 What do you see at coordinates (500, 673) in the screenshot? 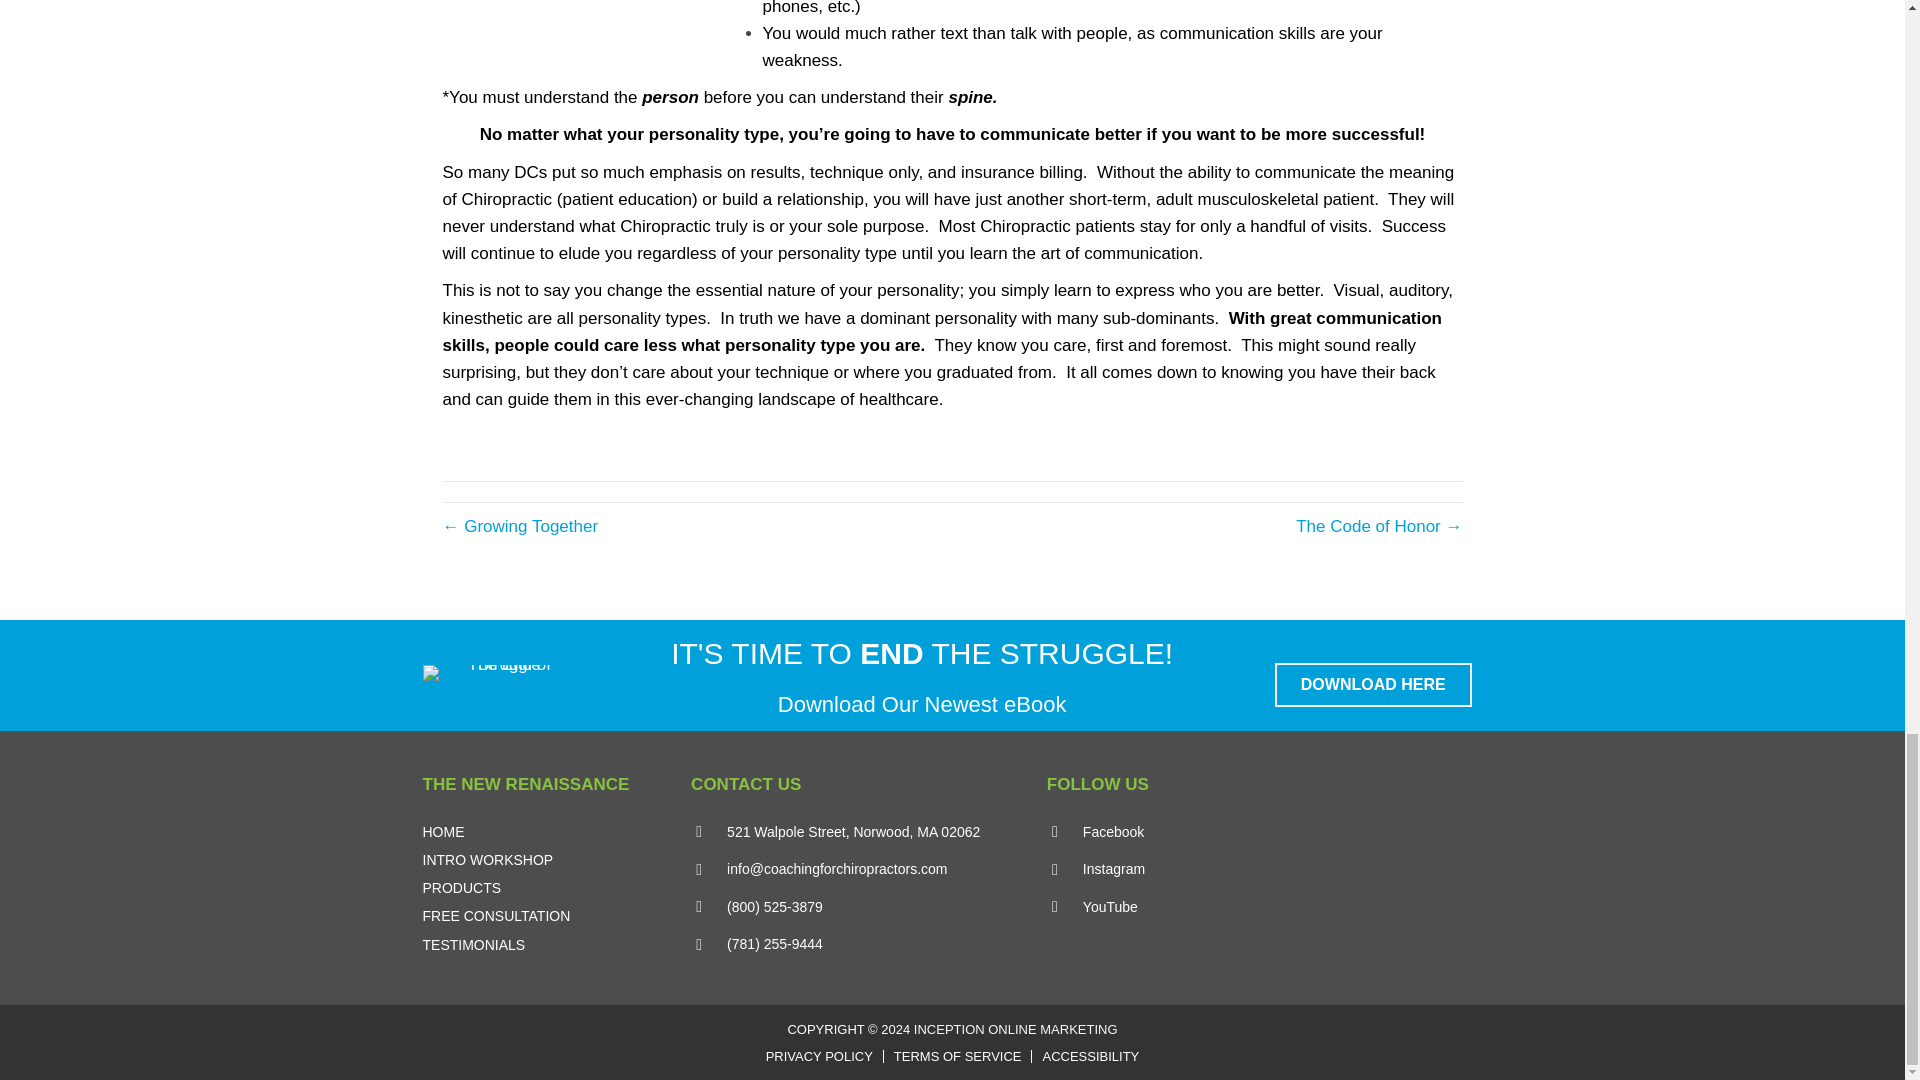
I see `The-End-of-Struggle` at bounding box center [500, 673].